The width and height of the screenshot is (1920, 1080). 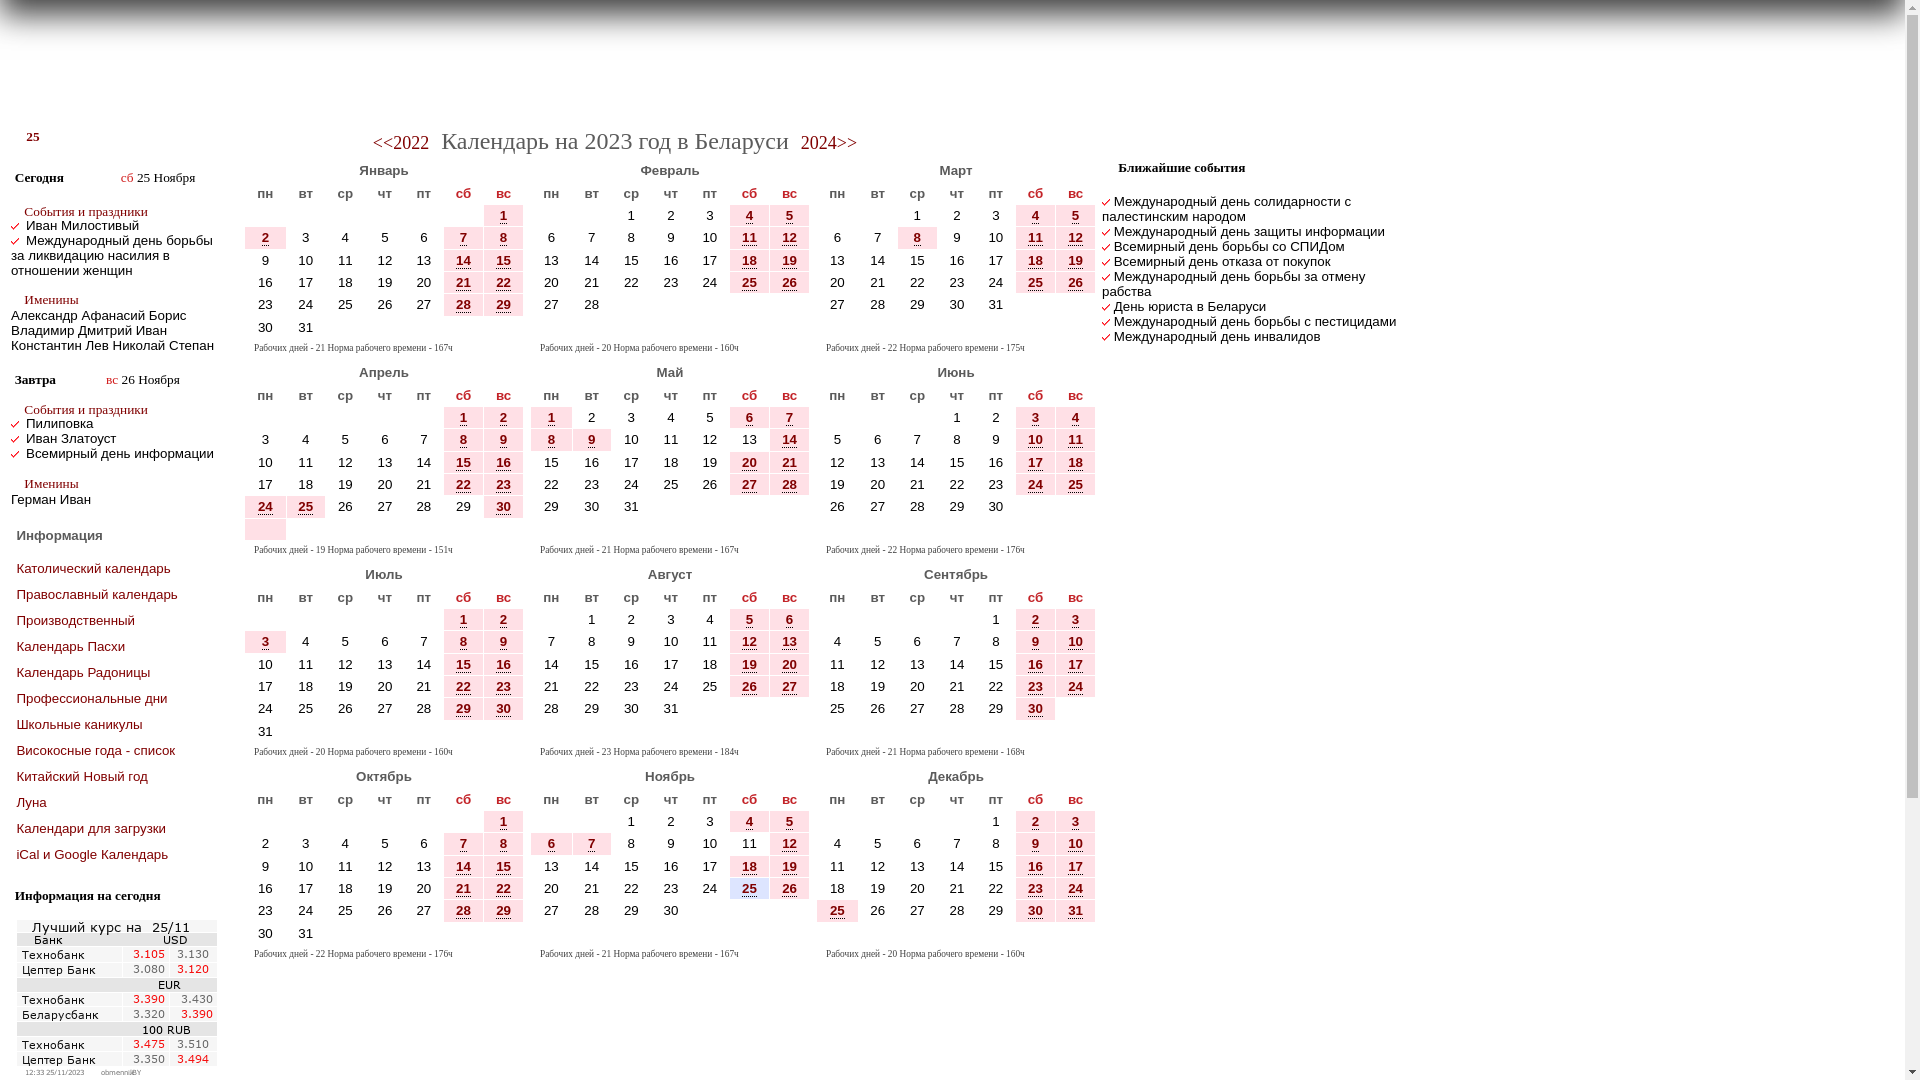 I want to click on 19, so click(x=386, y=282).